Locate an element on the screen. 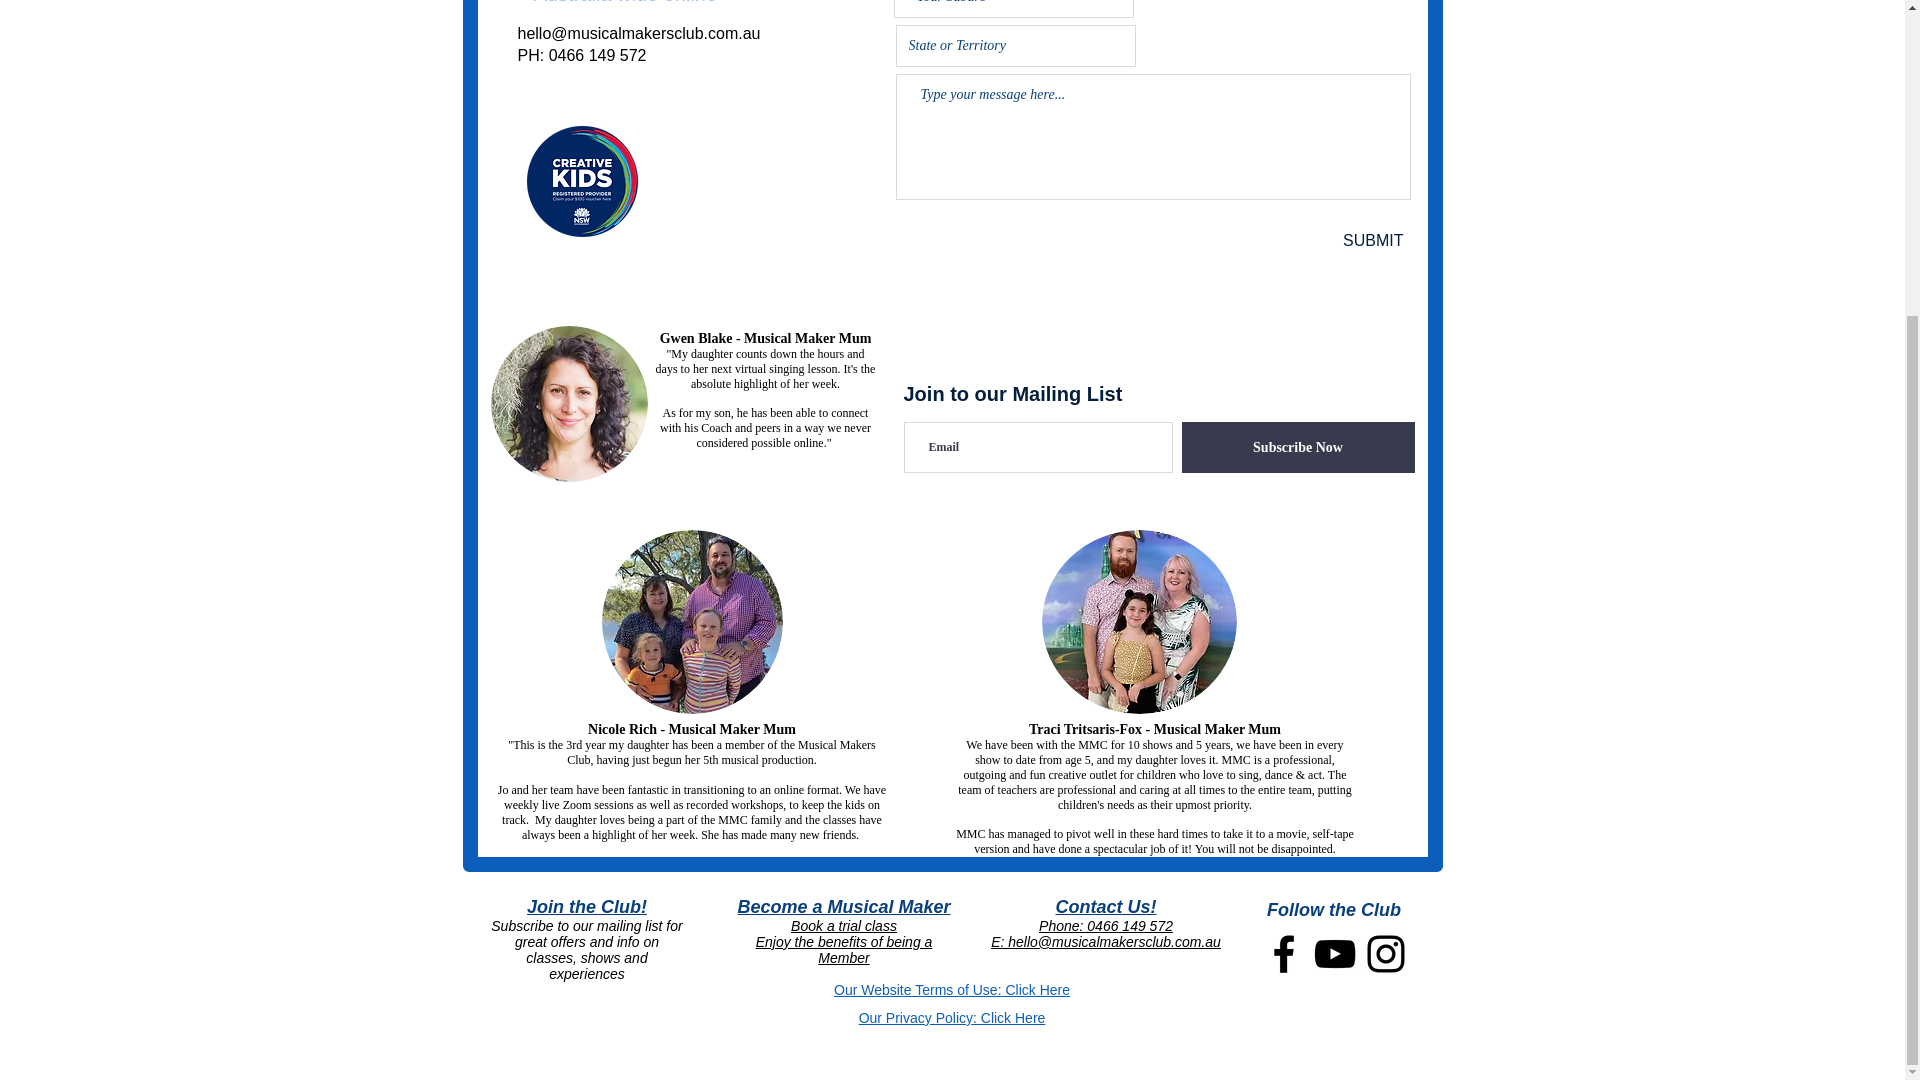 The width and height of the screenshot is (1920, 1080). 0466 149 572 is located at coordinates (598, 55).